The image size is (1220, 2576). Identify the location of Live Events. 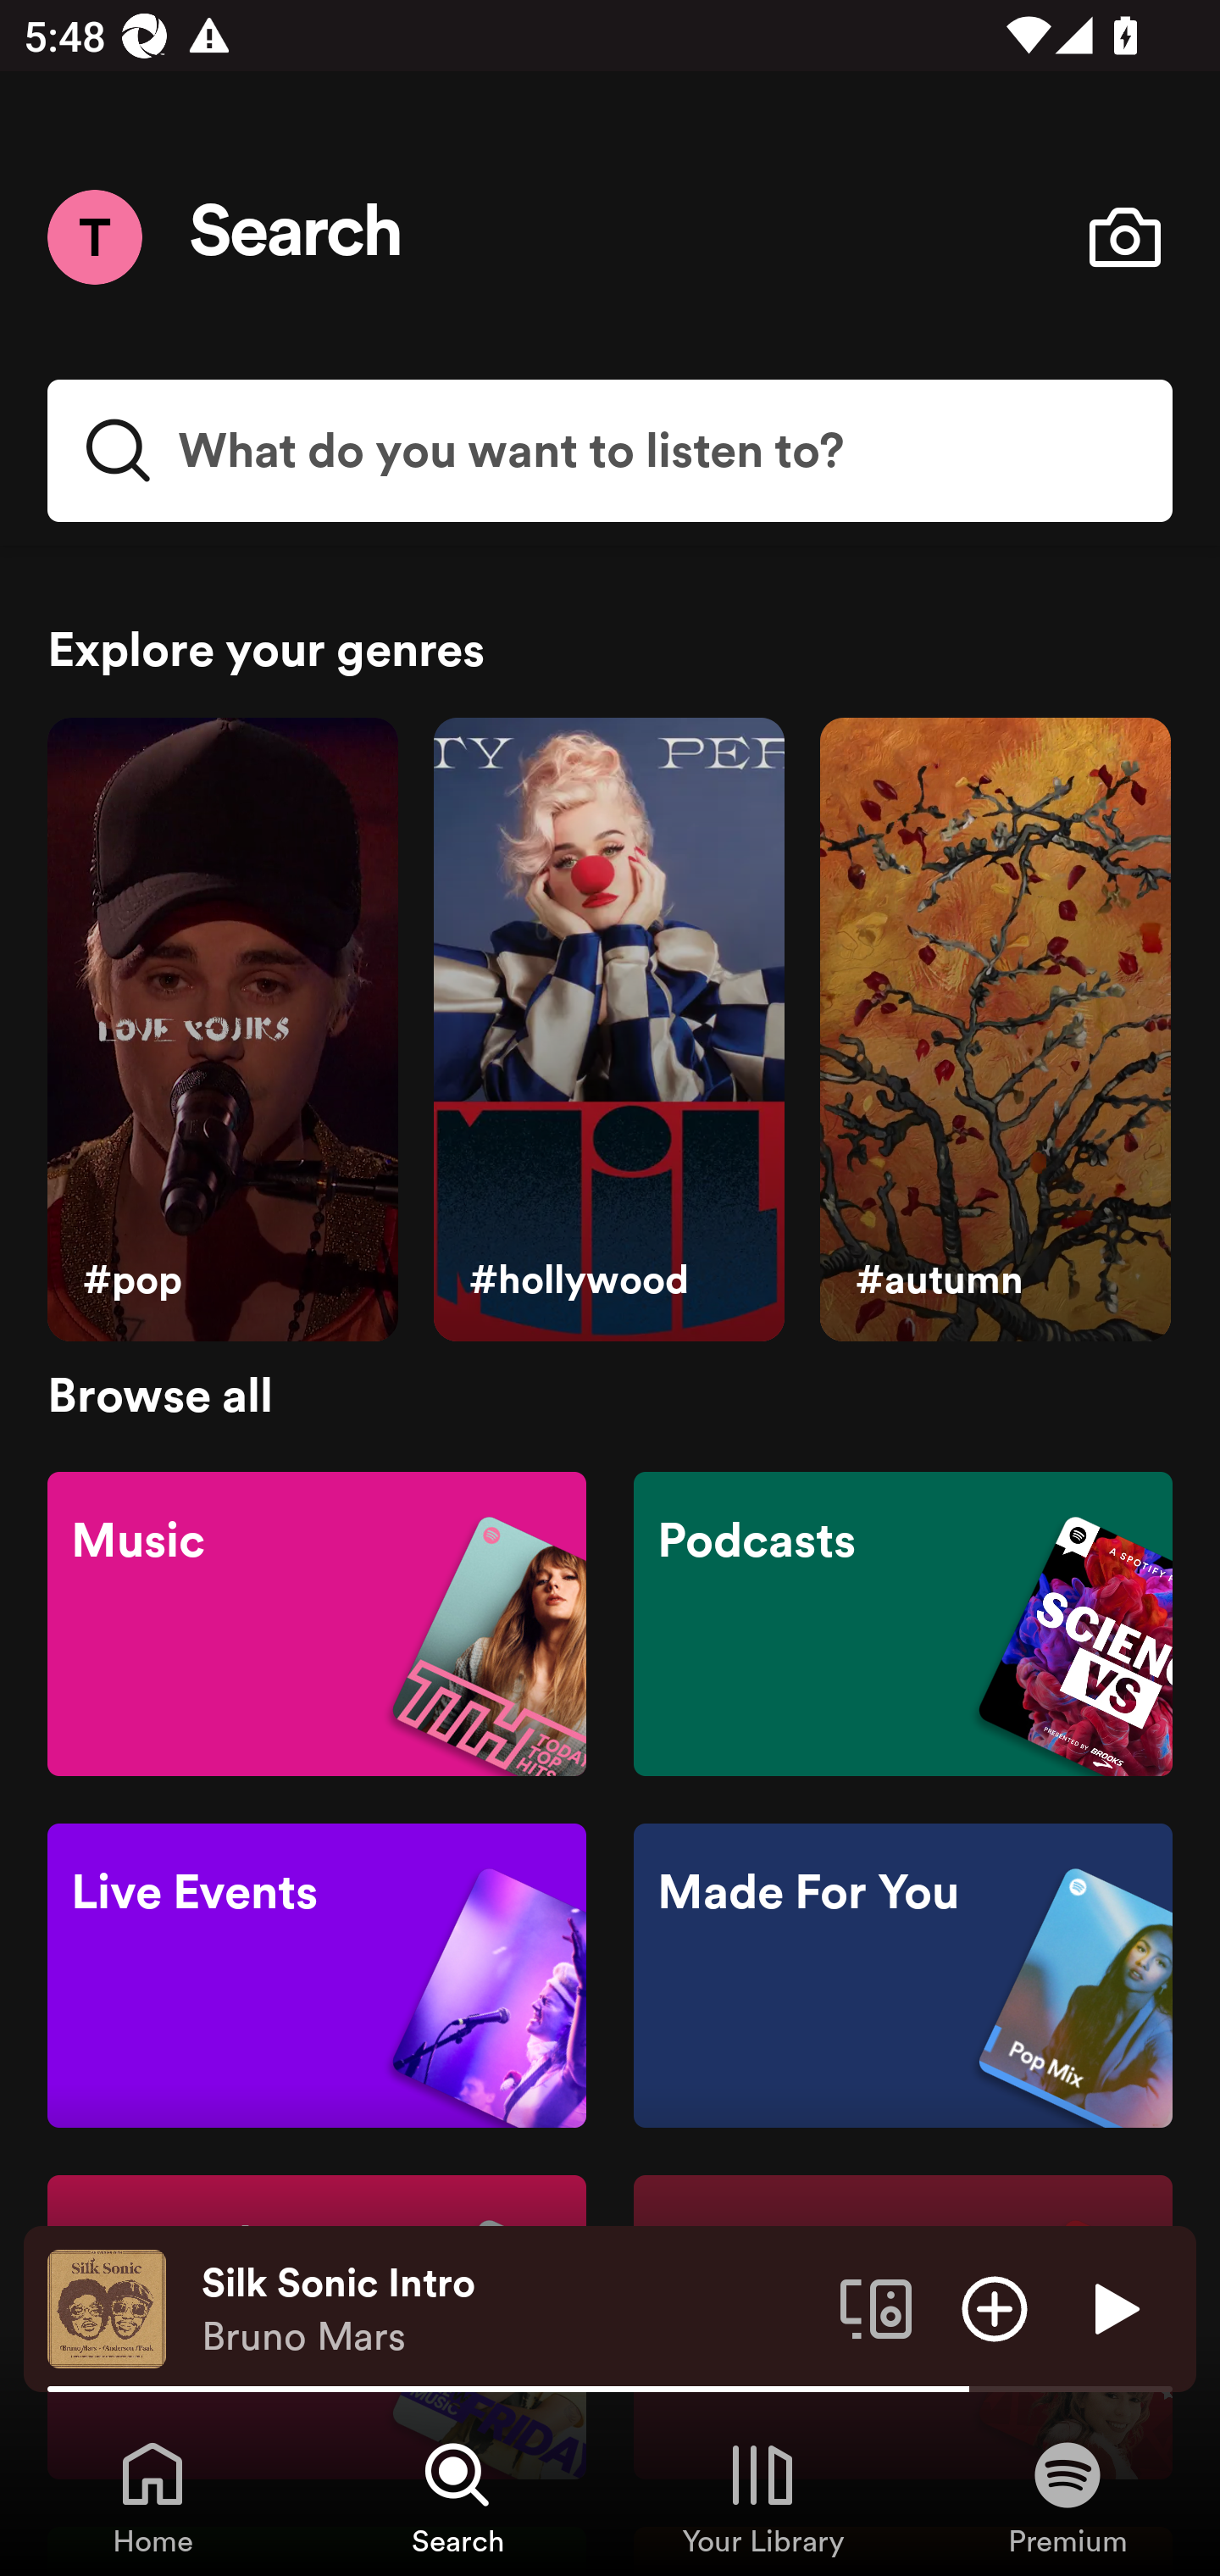
(317, 1976).